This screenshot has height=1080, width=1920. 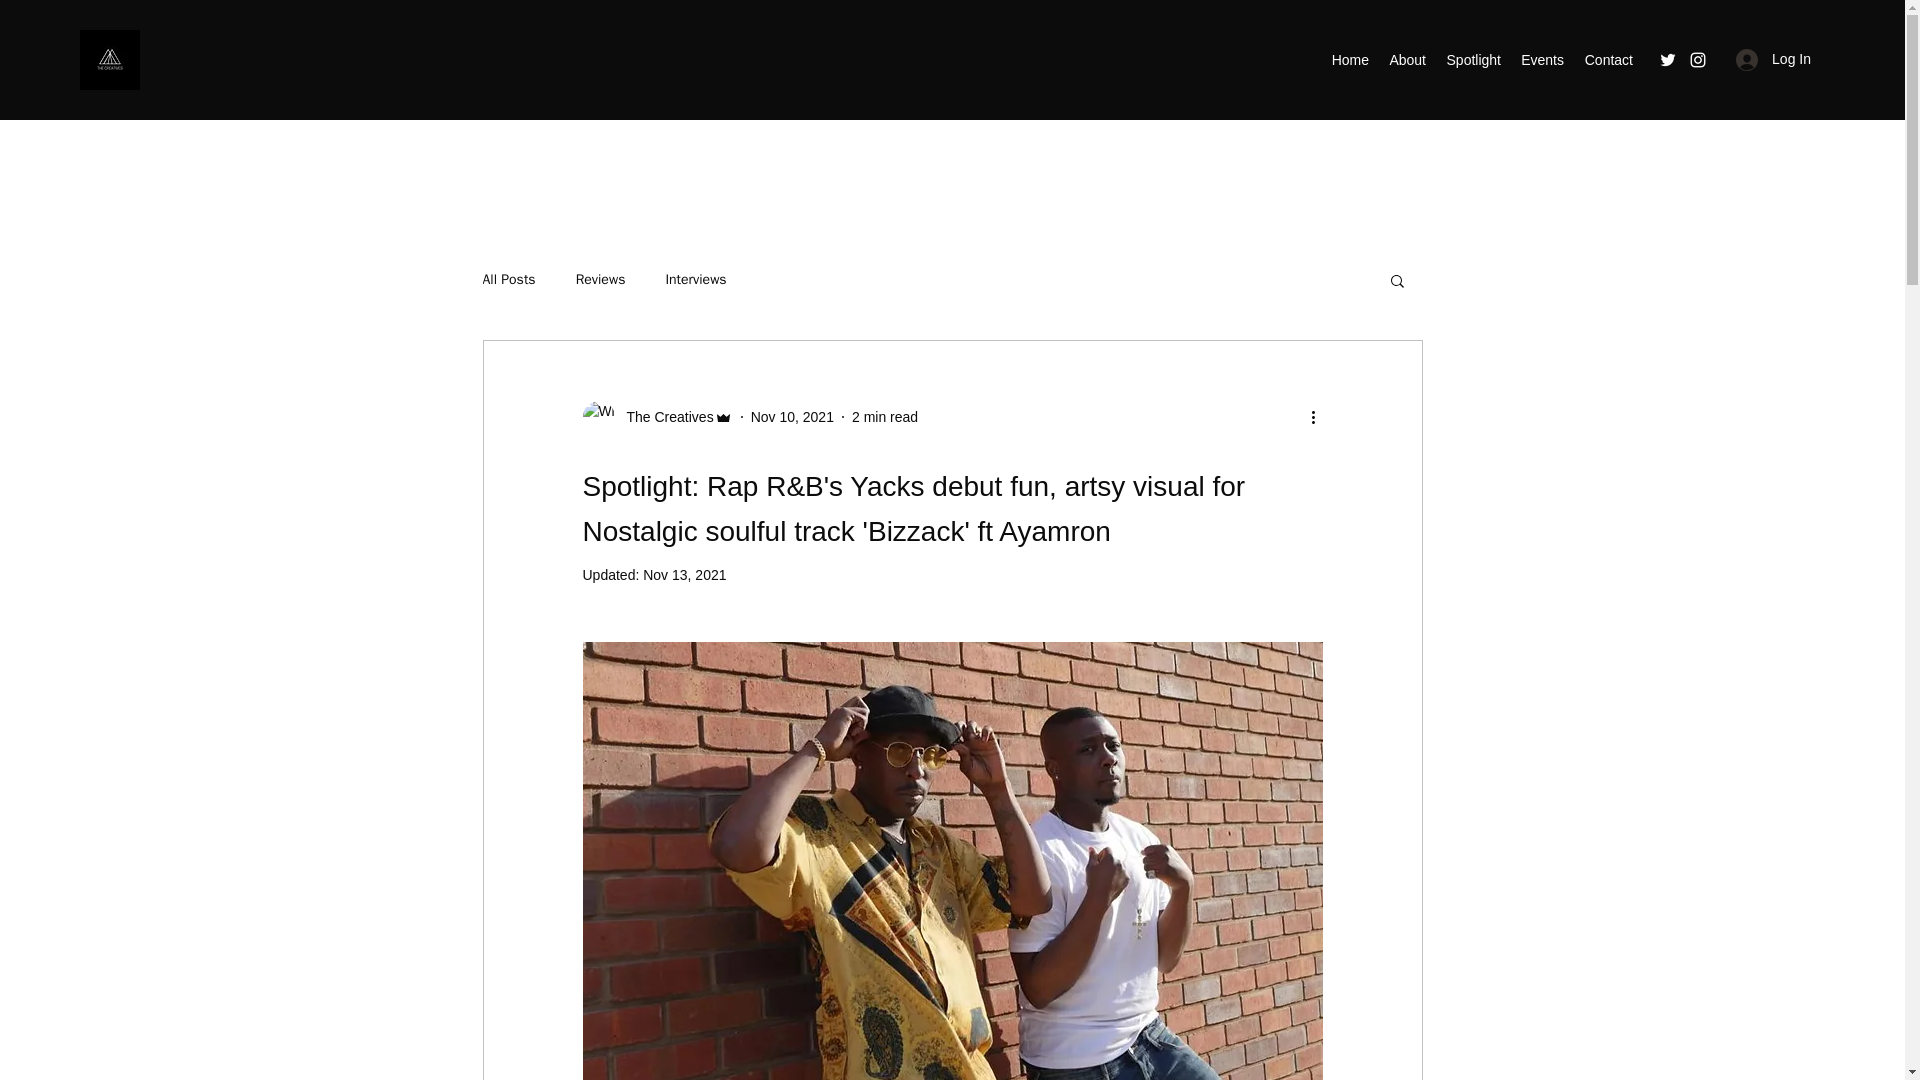 I want to click on Home, so click(x=1349, y=60).